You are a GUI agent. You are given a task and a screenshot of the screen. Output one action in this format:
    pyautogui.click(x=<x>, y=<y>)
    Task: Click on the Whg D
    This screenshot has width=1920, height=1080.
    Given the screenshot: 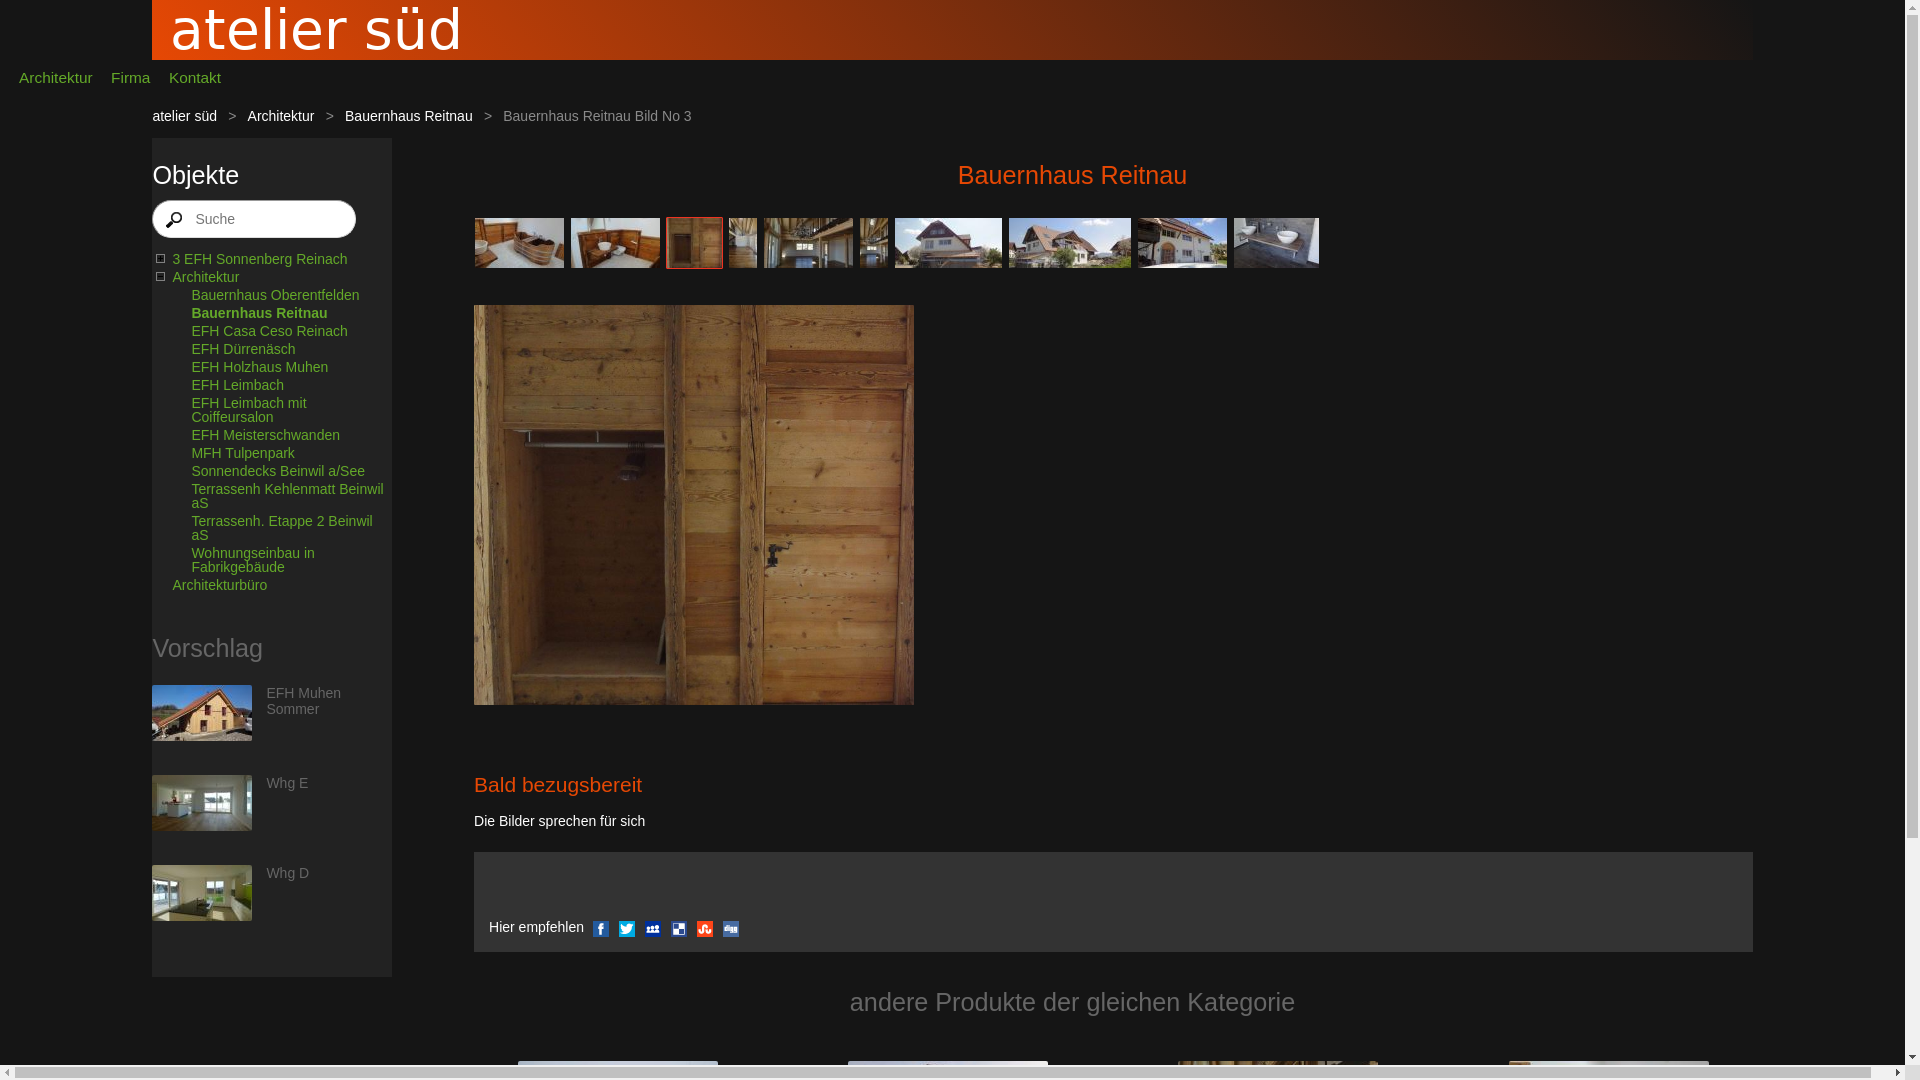 What is the action you would take?
    pyautogui.click(x=288, y=873)
    